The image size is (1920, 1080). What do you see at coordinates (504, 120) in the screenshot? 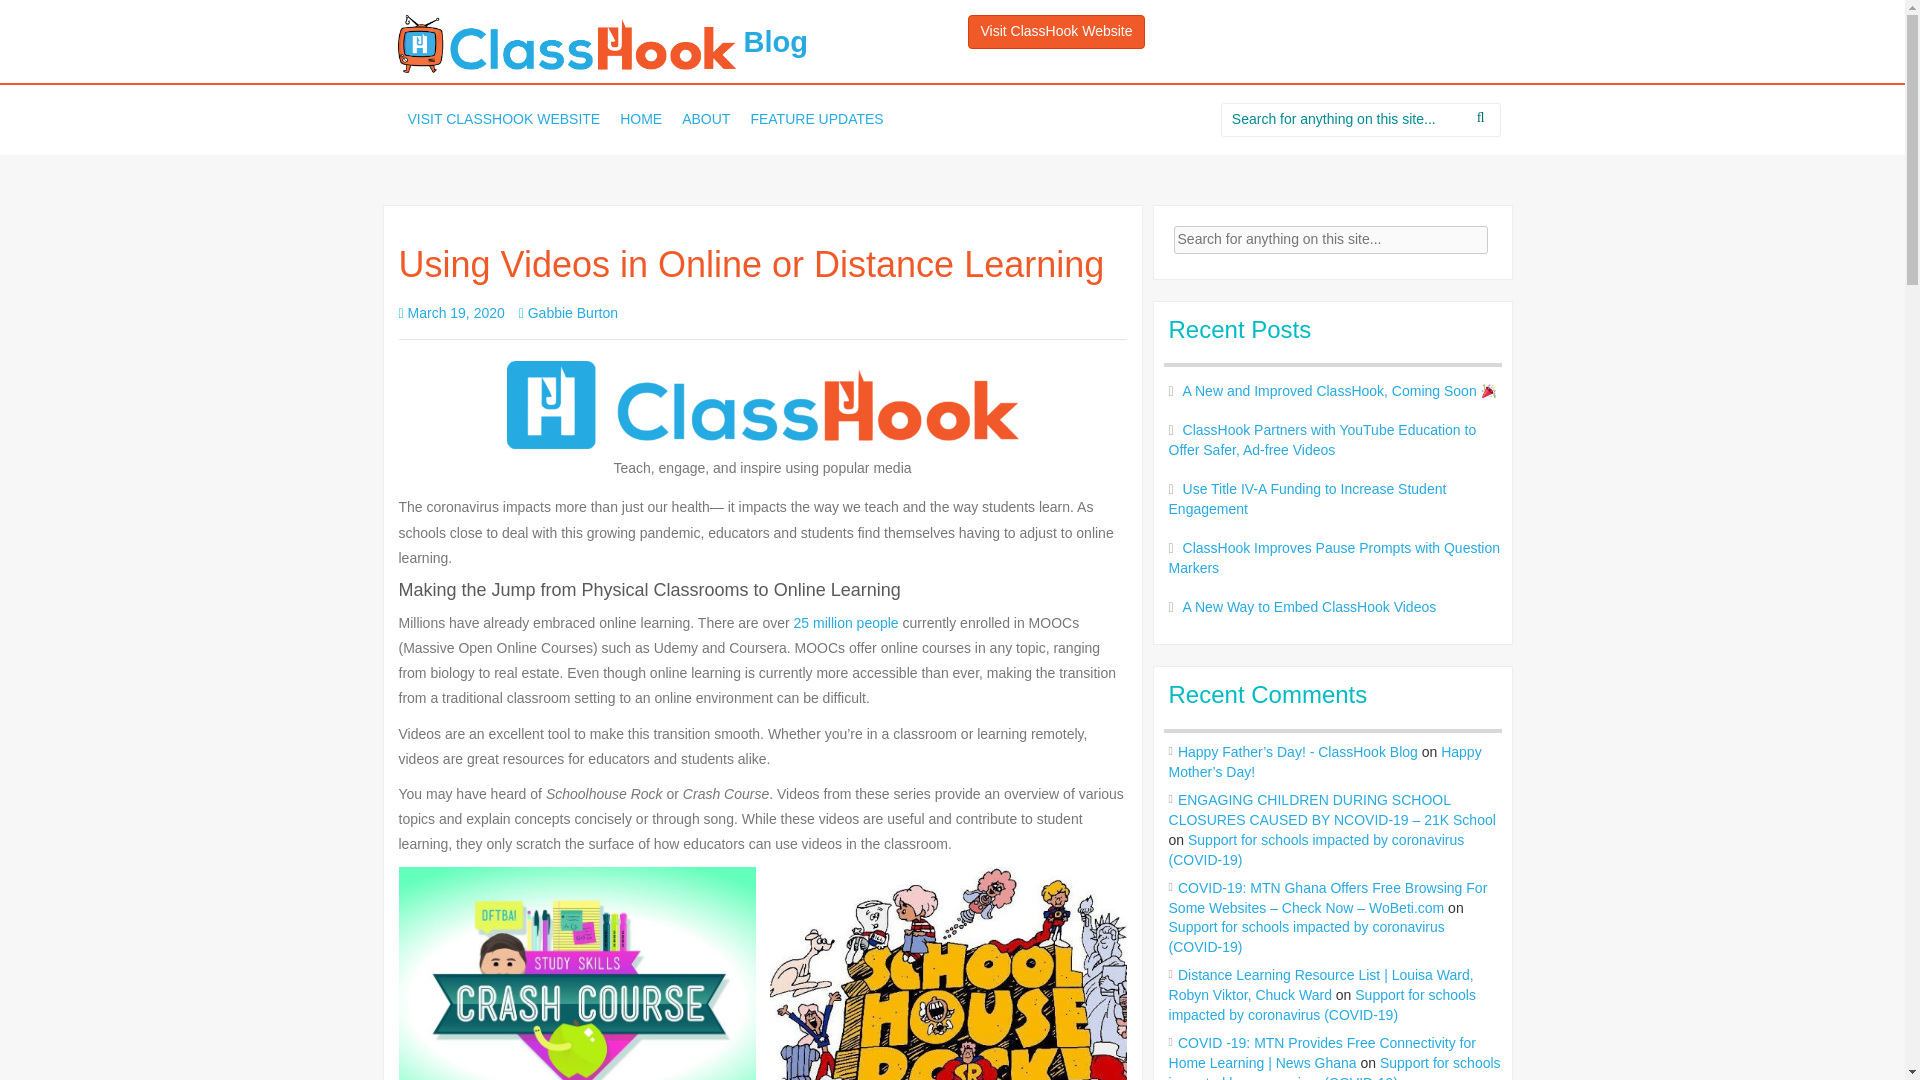
I see `VISIT CLASSHOOK WEBSITE` at bounding box center [504, 120].